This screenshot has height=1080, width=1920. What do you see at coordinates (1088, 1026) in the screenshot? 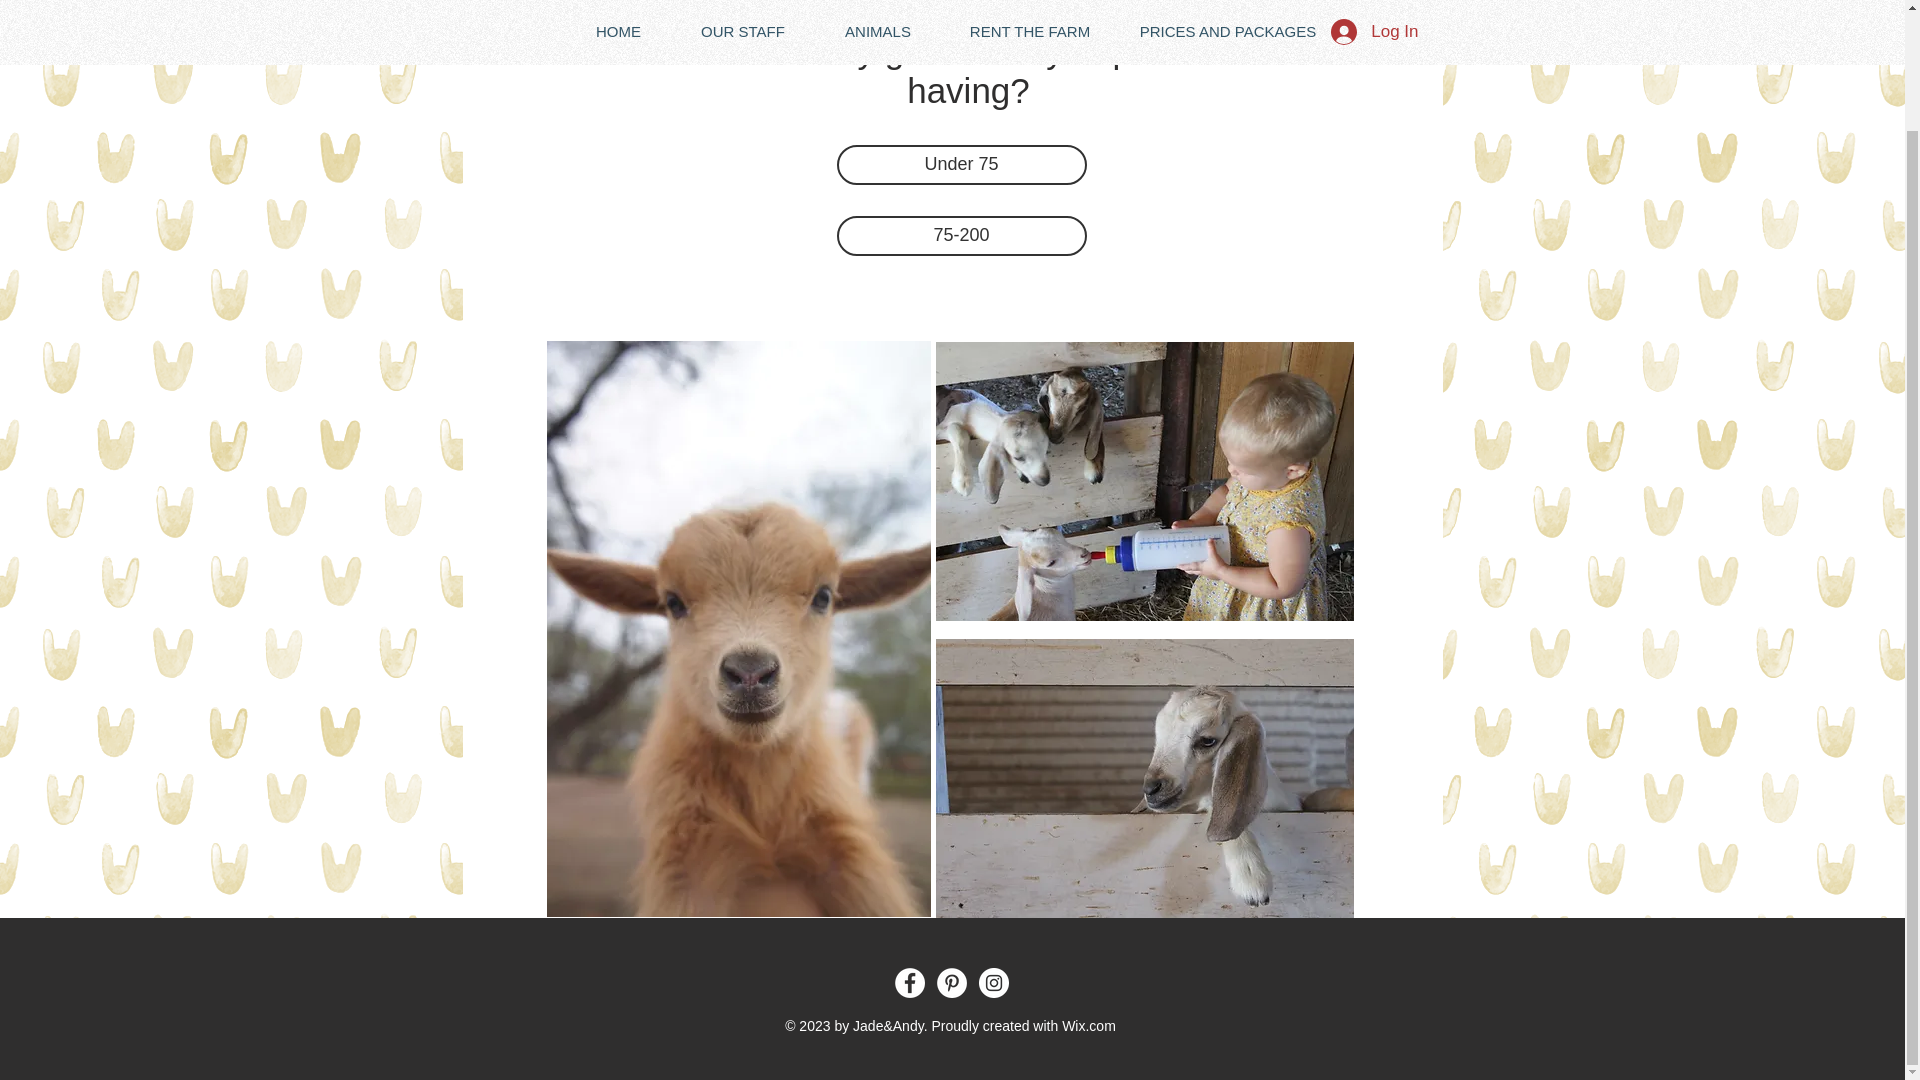
I see `Wix.com` at bounding box center [1088, 1026].